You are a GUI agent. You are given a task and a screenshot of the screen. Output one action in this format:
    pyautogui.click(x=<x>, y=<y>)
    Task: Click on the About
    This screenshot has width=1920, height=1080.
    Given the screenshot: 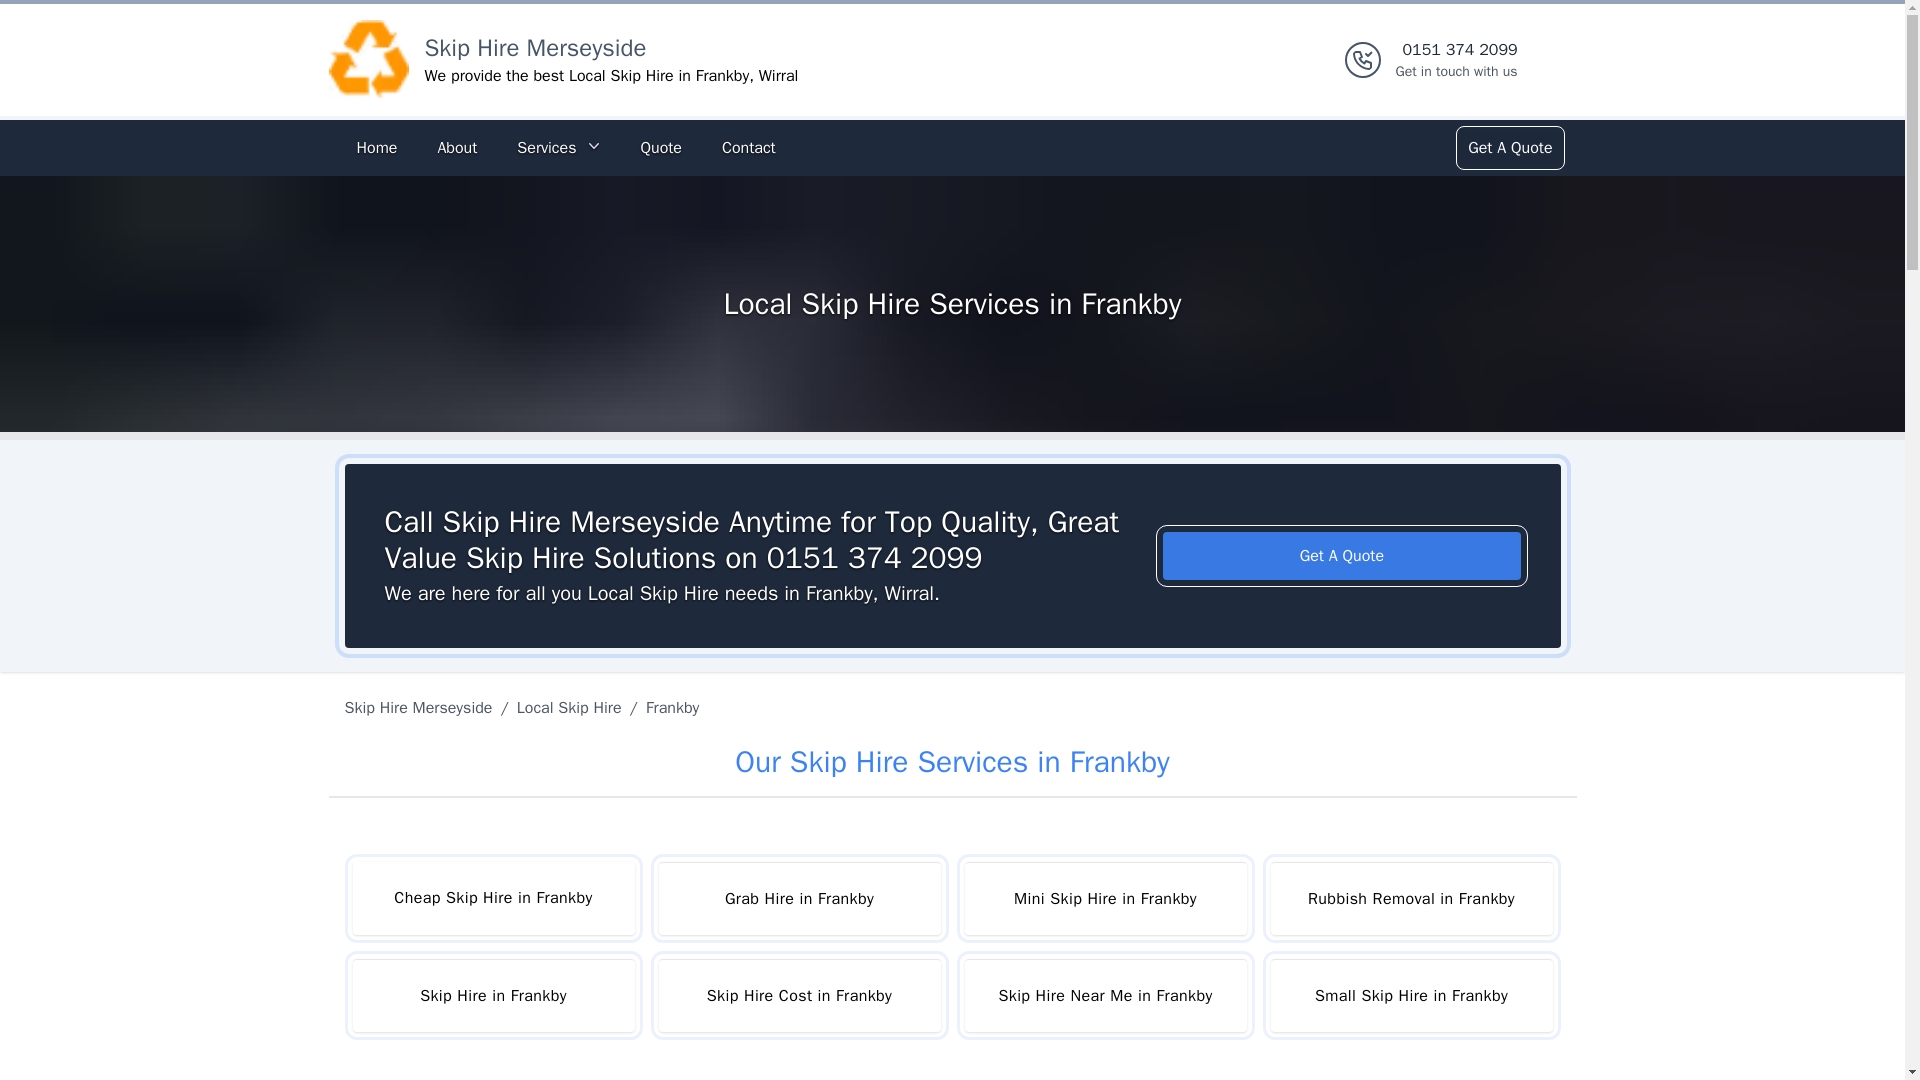 What is the action you would take?
    pyautogui.click(x=1456, y=60)
    